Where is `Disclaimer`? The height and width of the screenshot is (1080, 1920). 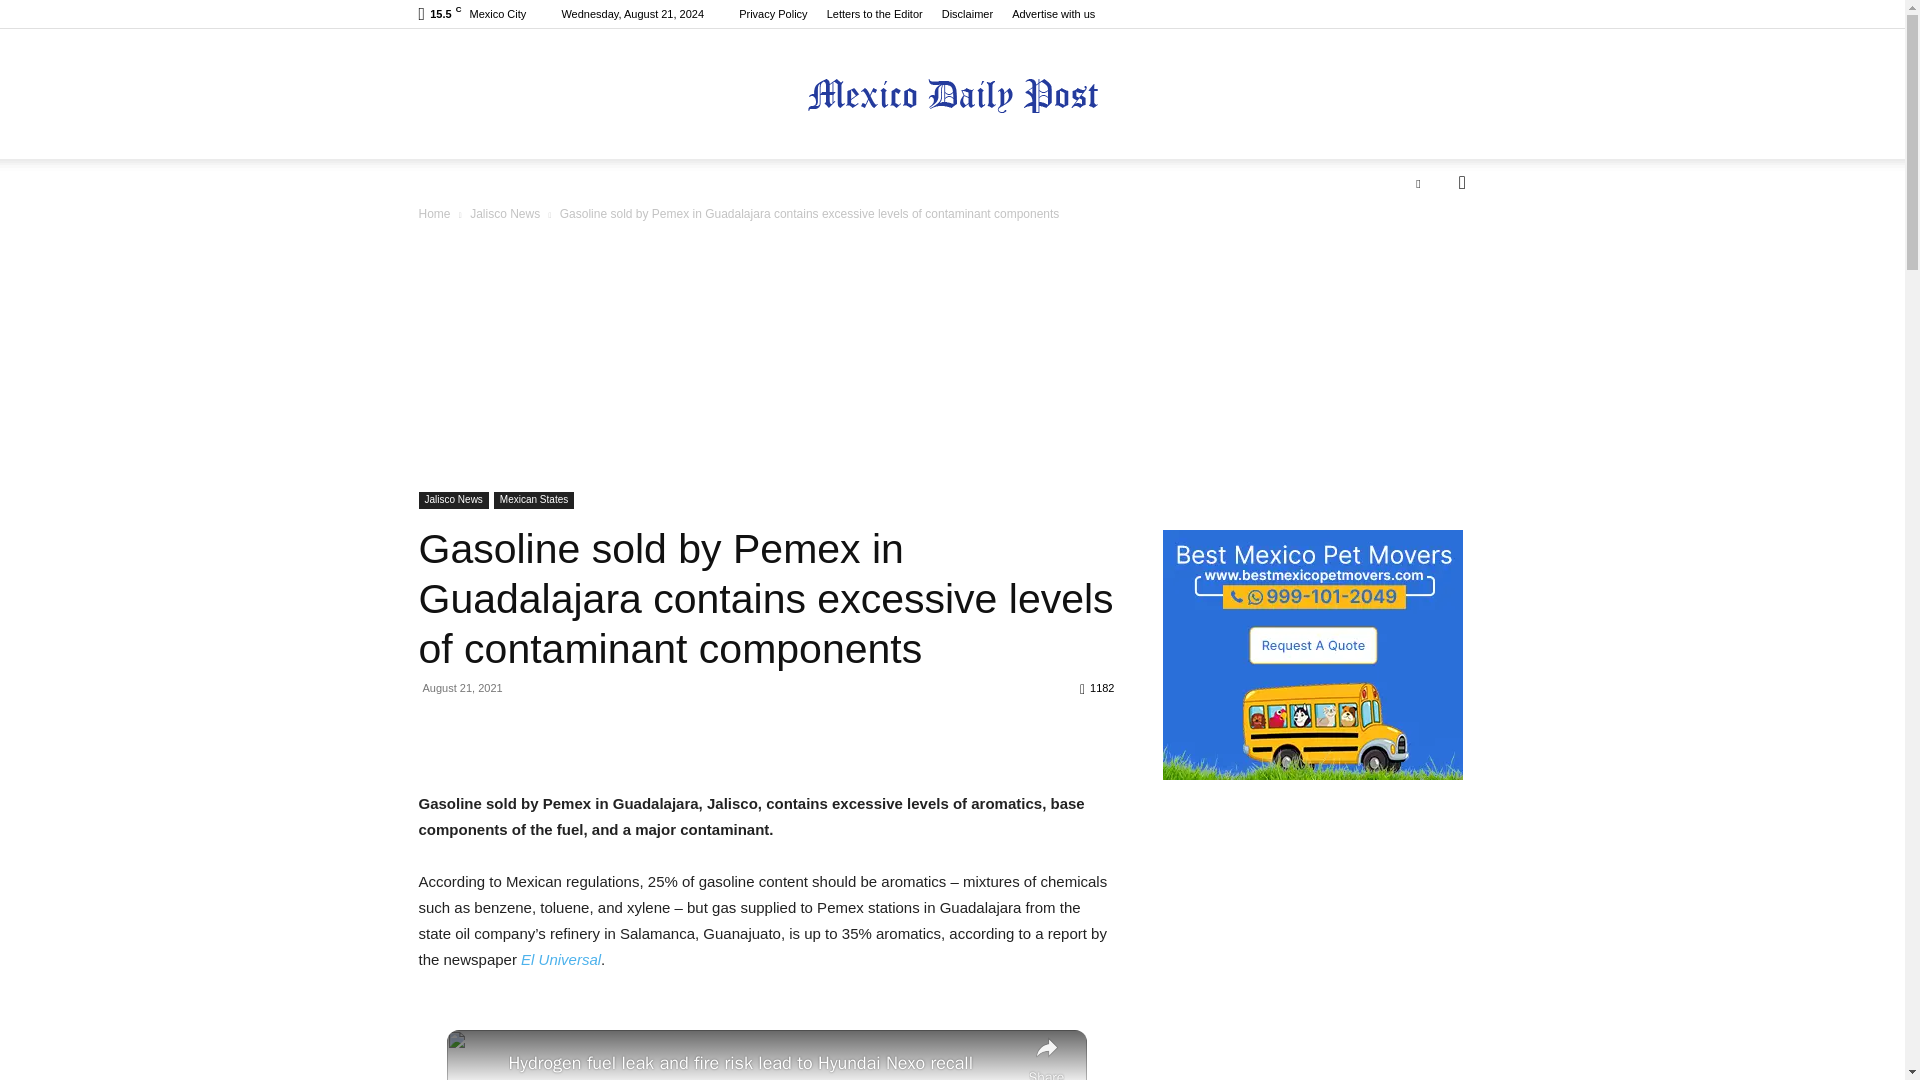 Disclaimer is located at coordinates (967, 14).